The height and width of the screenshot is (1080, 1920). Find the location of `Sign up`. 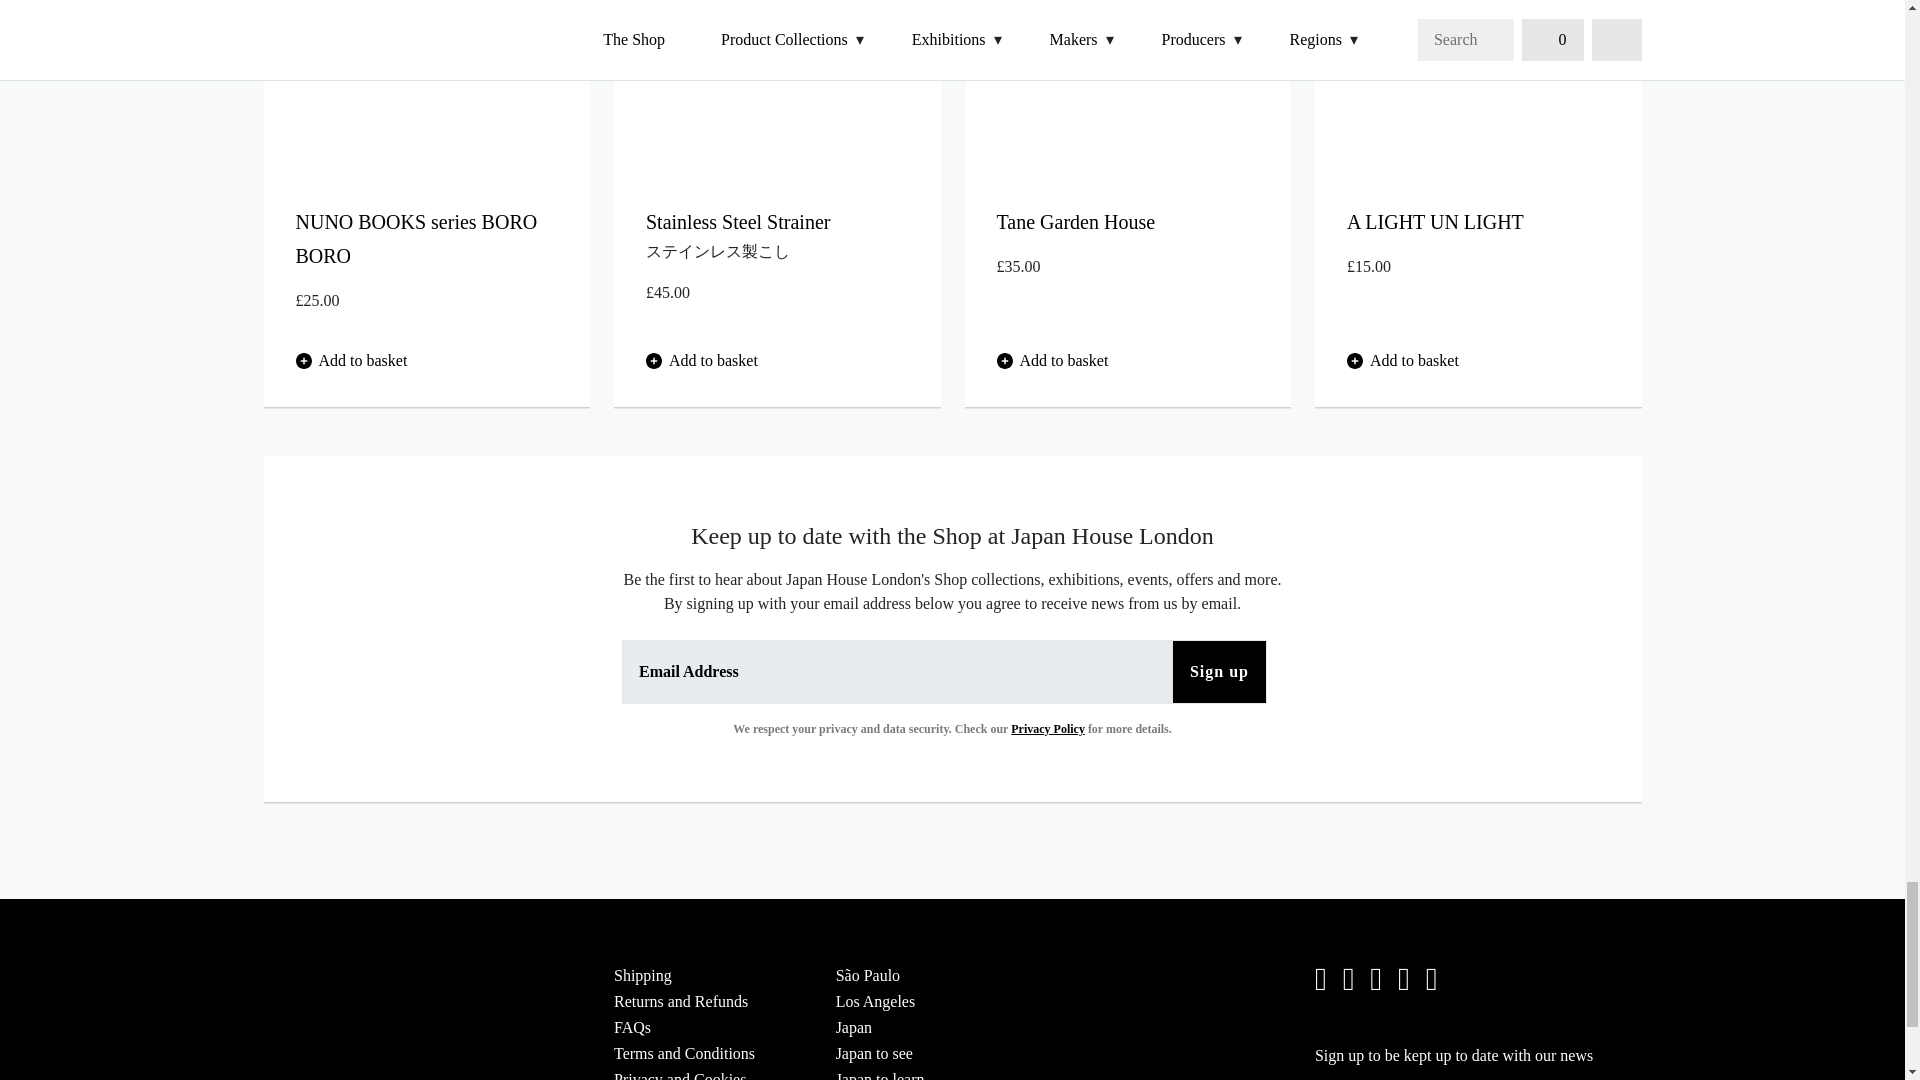

Sign up is located at coordinates (1219, 672).